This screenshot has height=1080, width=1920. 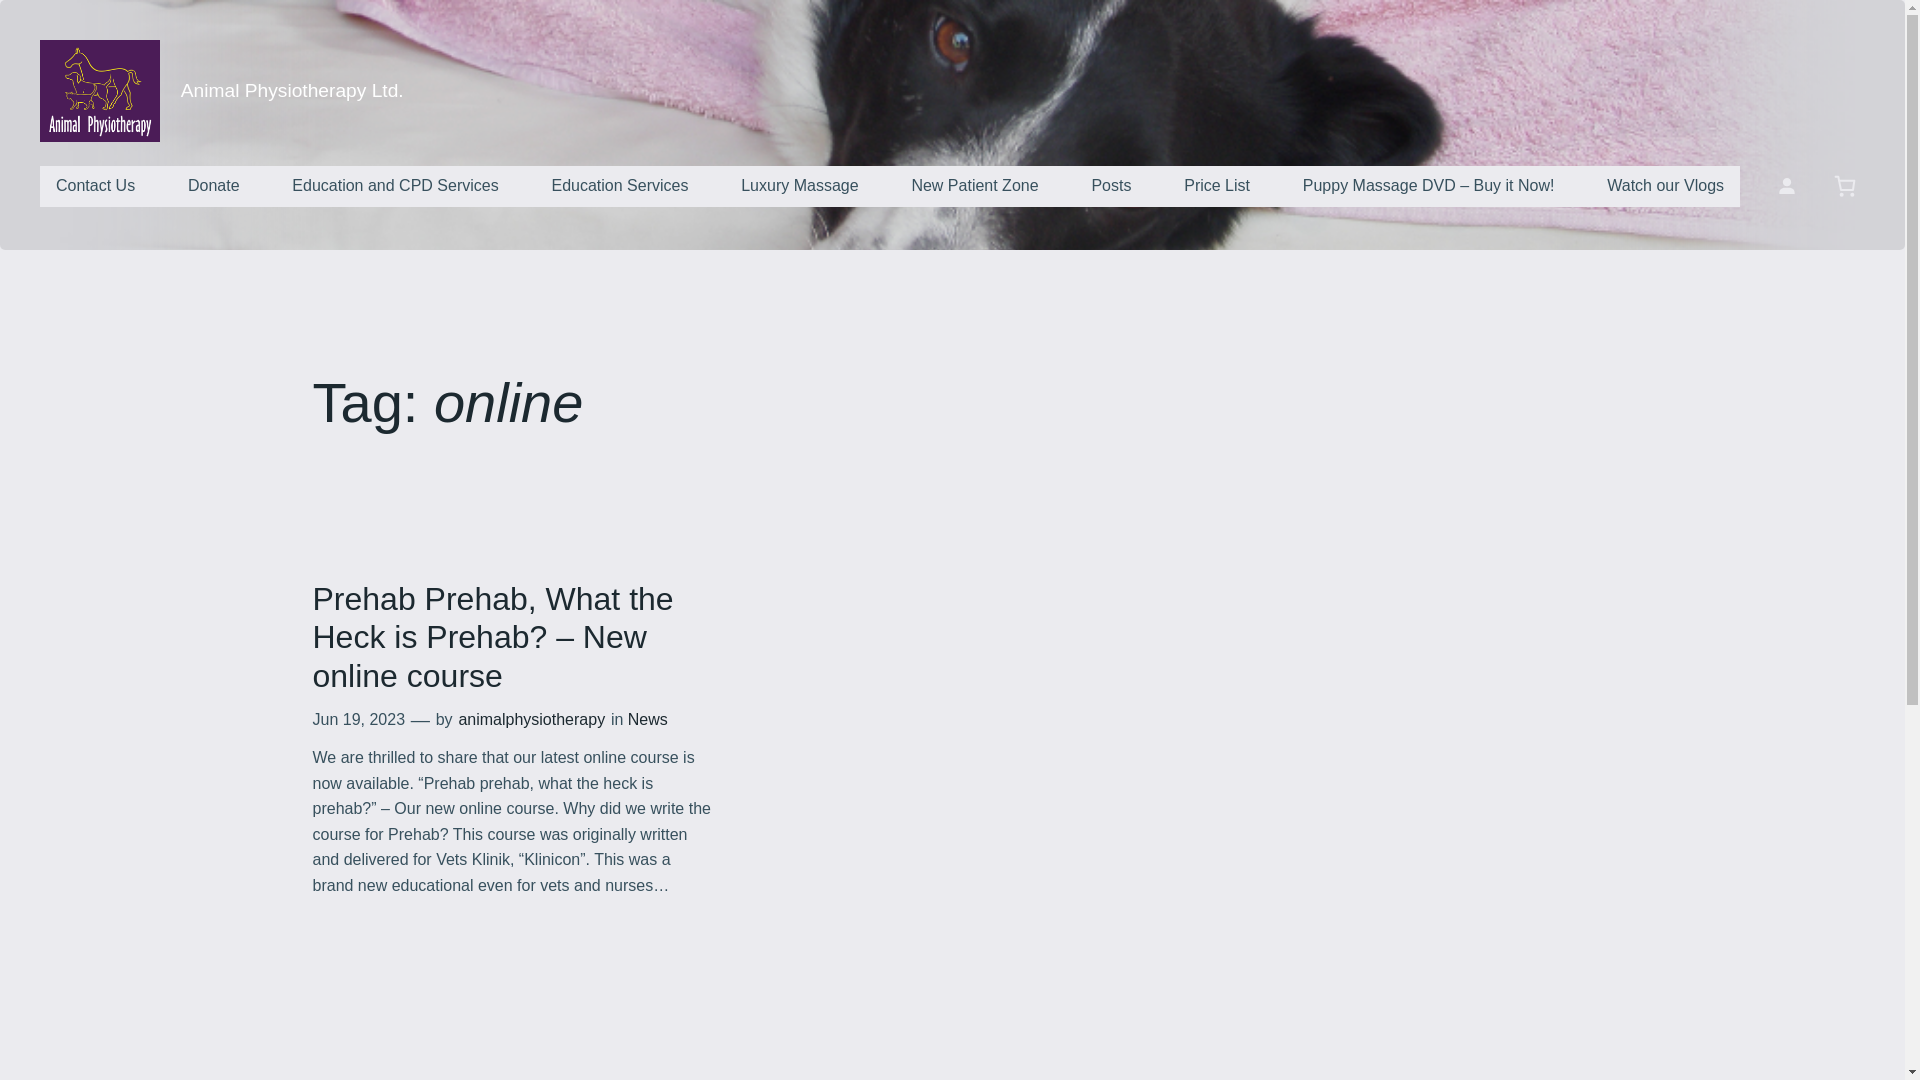 I want to click on animalphysiotherapy, so click(x=531, y=718).